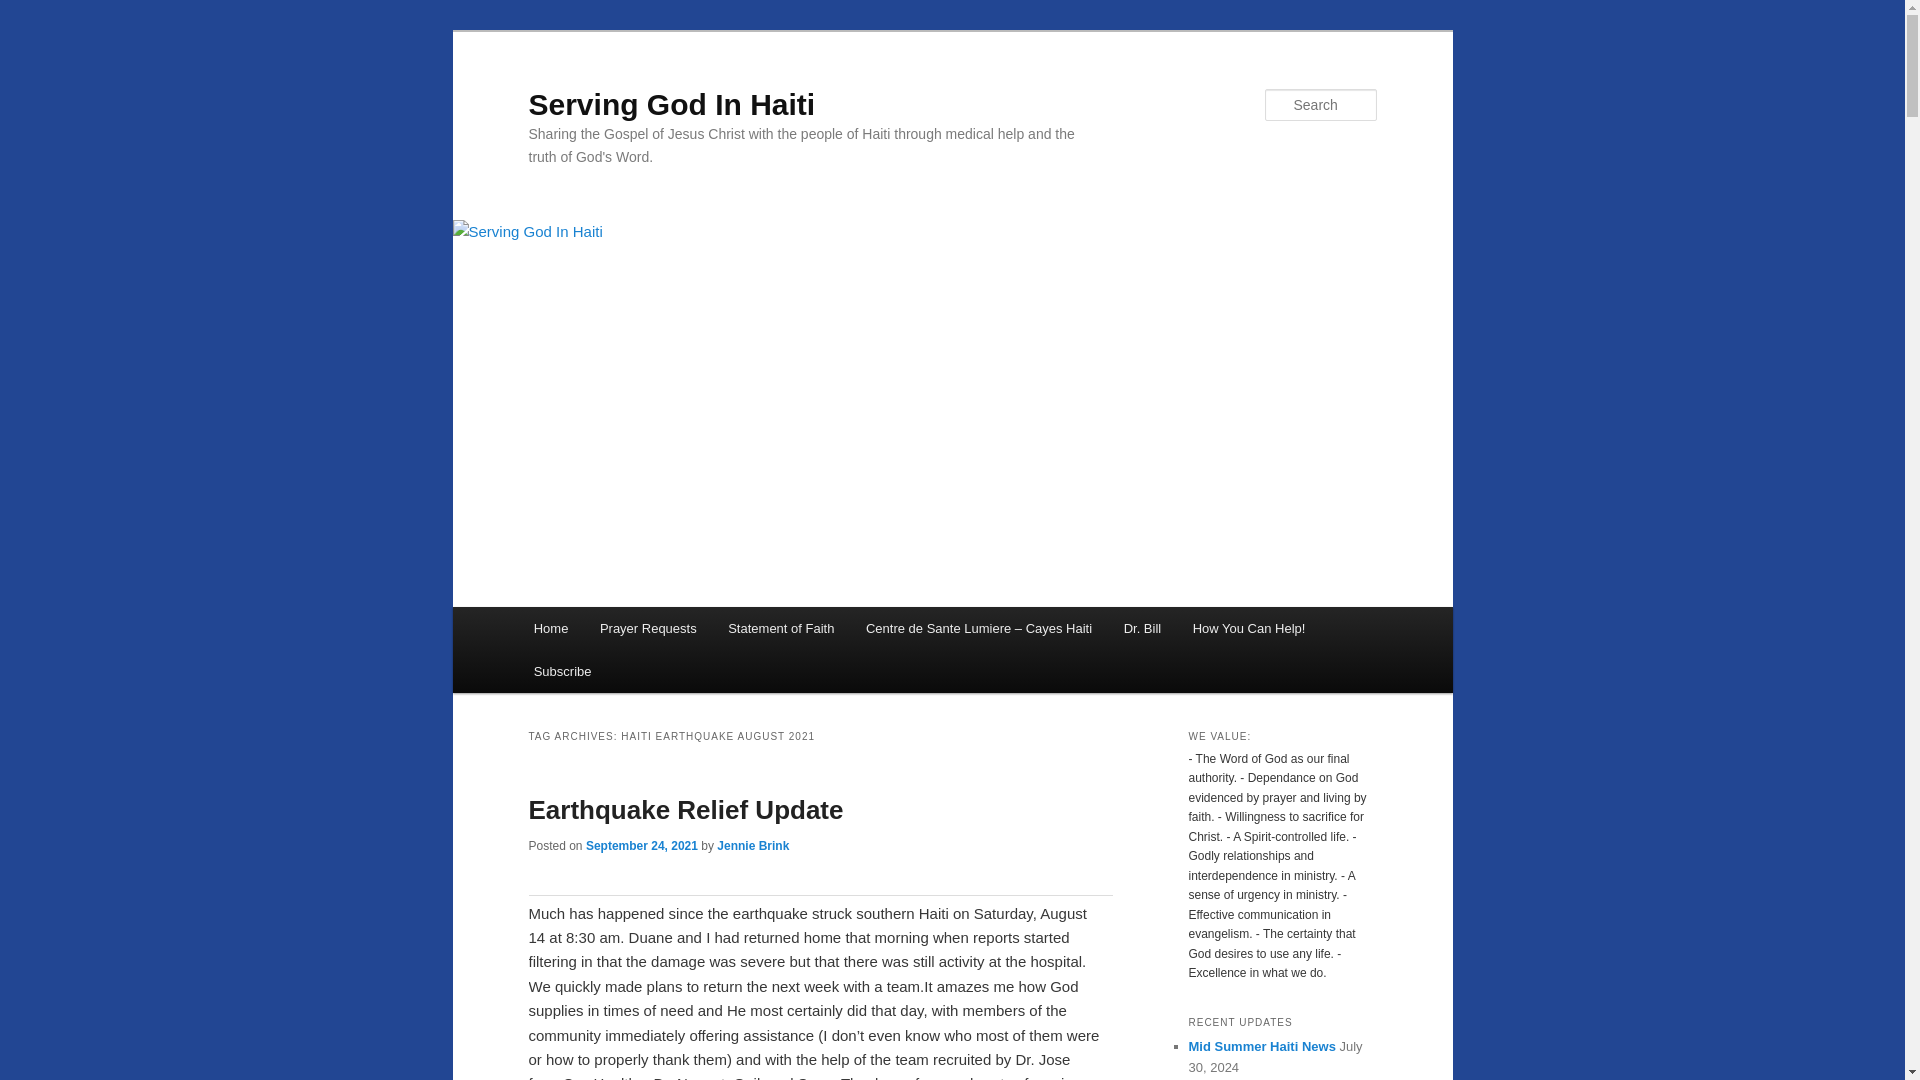 Image resolution: width=1920 pixels, height=1080 pixels. What do you see at coordinates (32, 11) in the screenshot?
I see `Search` at bounding box center [32, 11].